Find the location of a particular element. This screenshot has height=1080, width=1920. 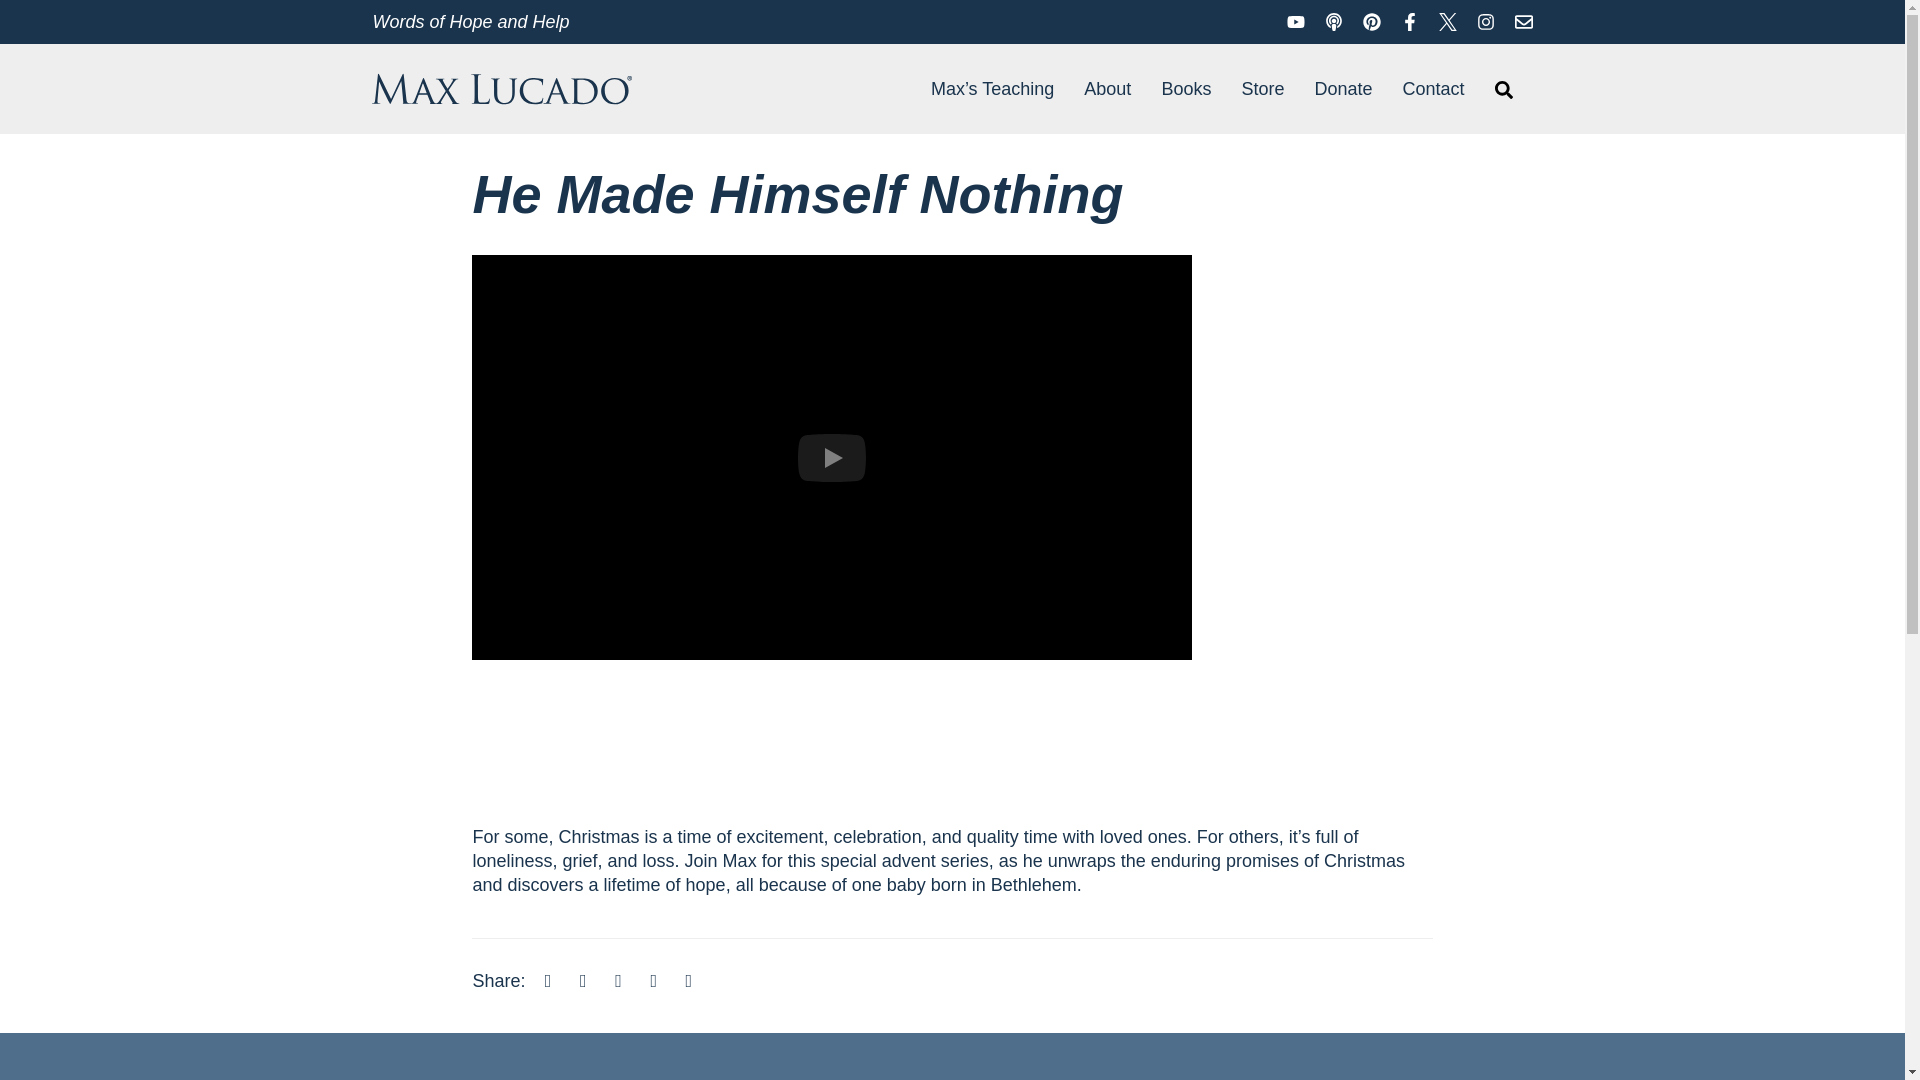

Share via linkedIn is located at coordinates (618, 980).